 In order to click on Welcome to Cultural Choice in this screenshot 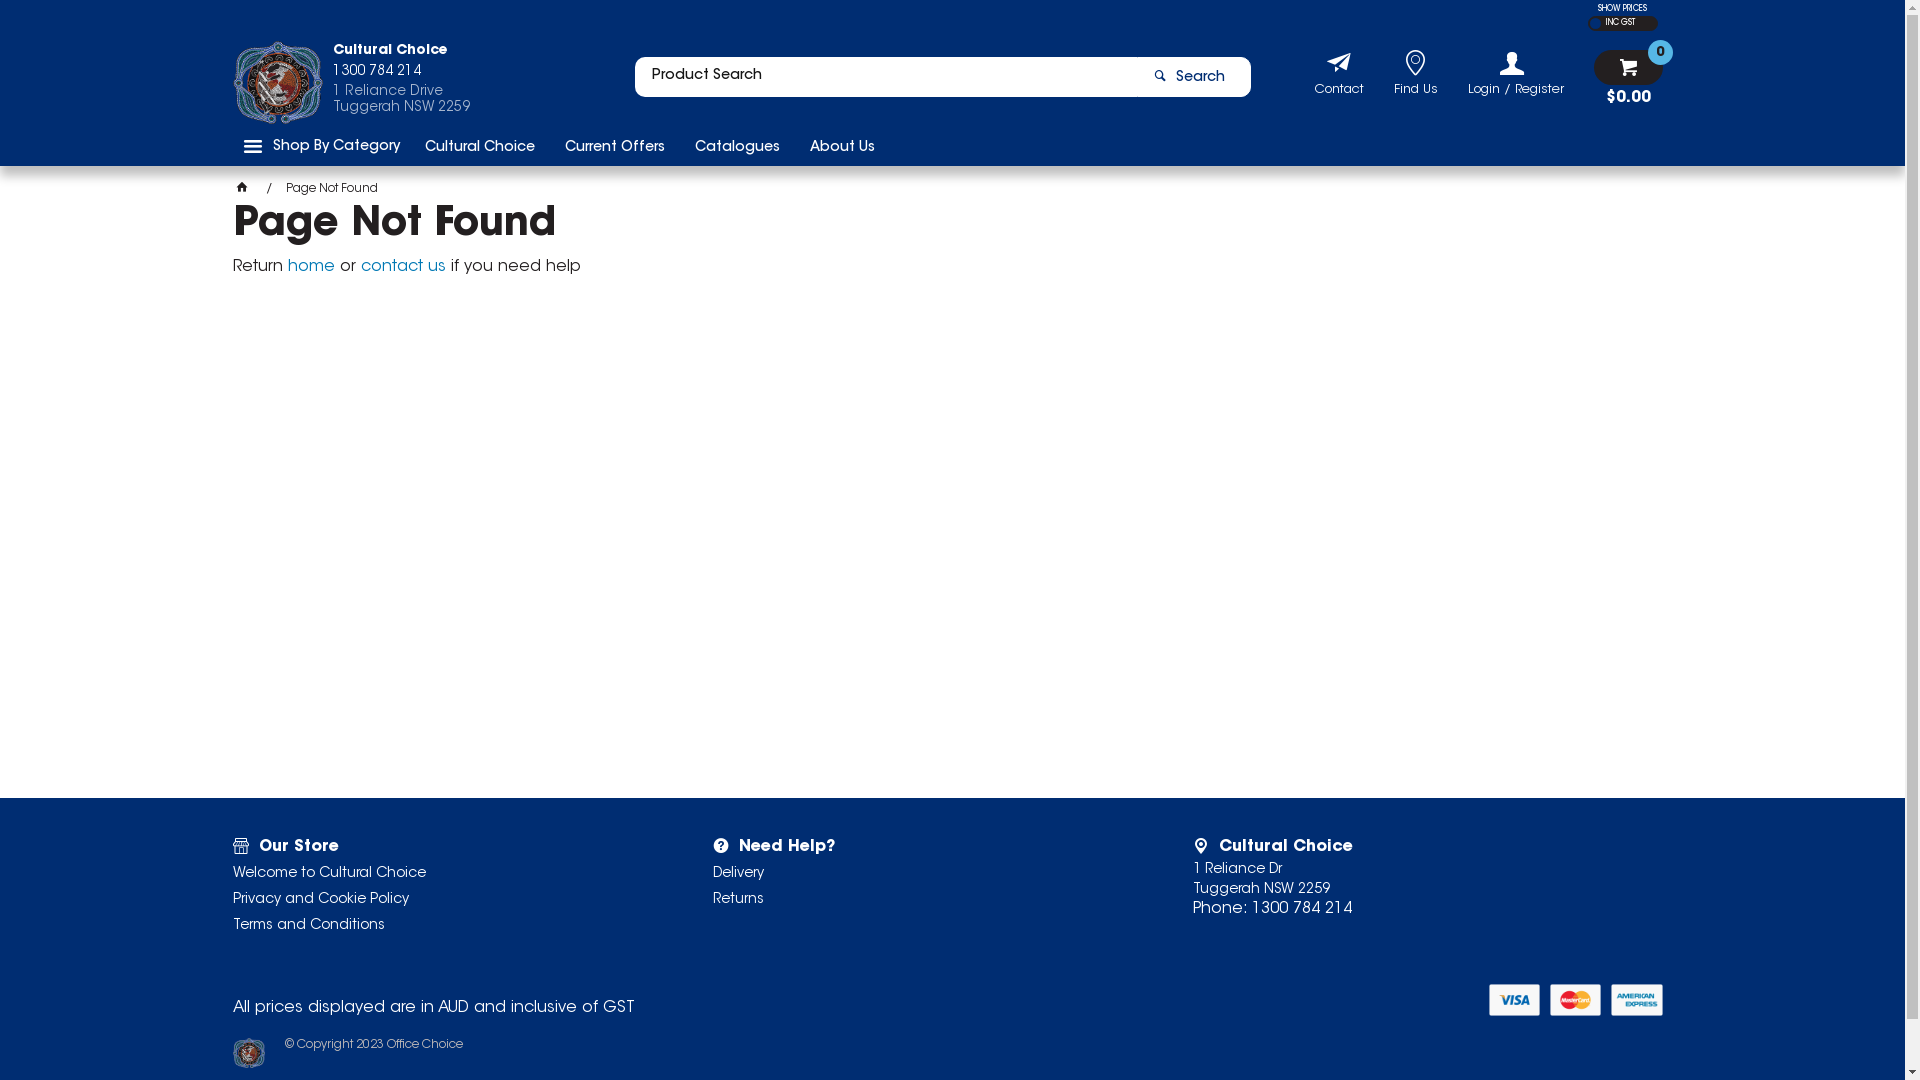, I will do `click(446, 874)`.